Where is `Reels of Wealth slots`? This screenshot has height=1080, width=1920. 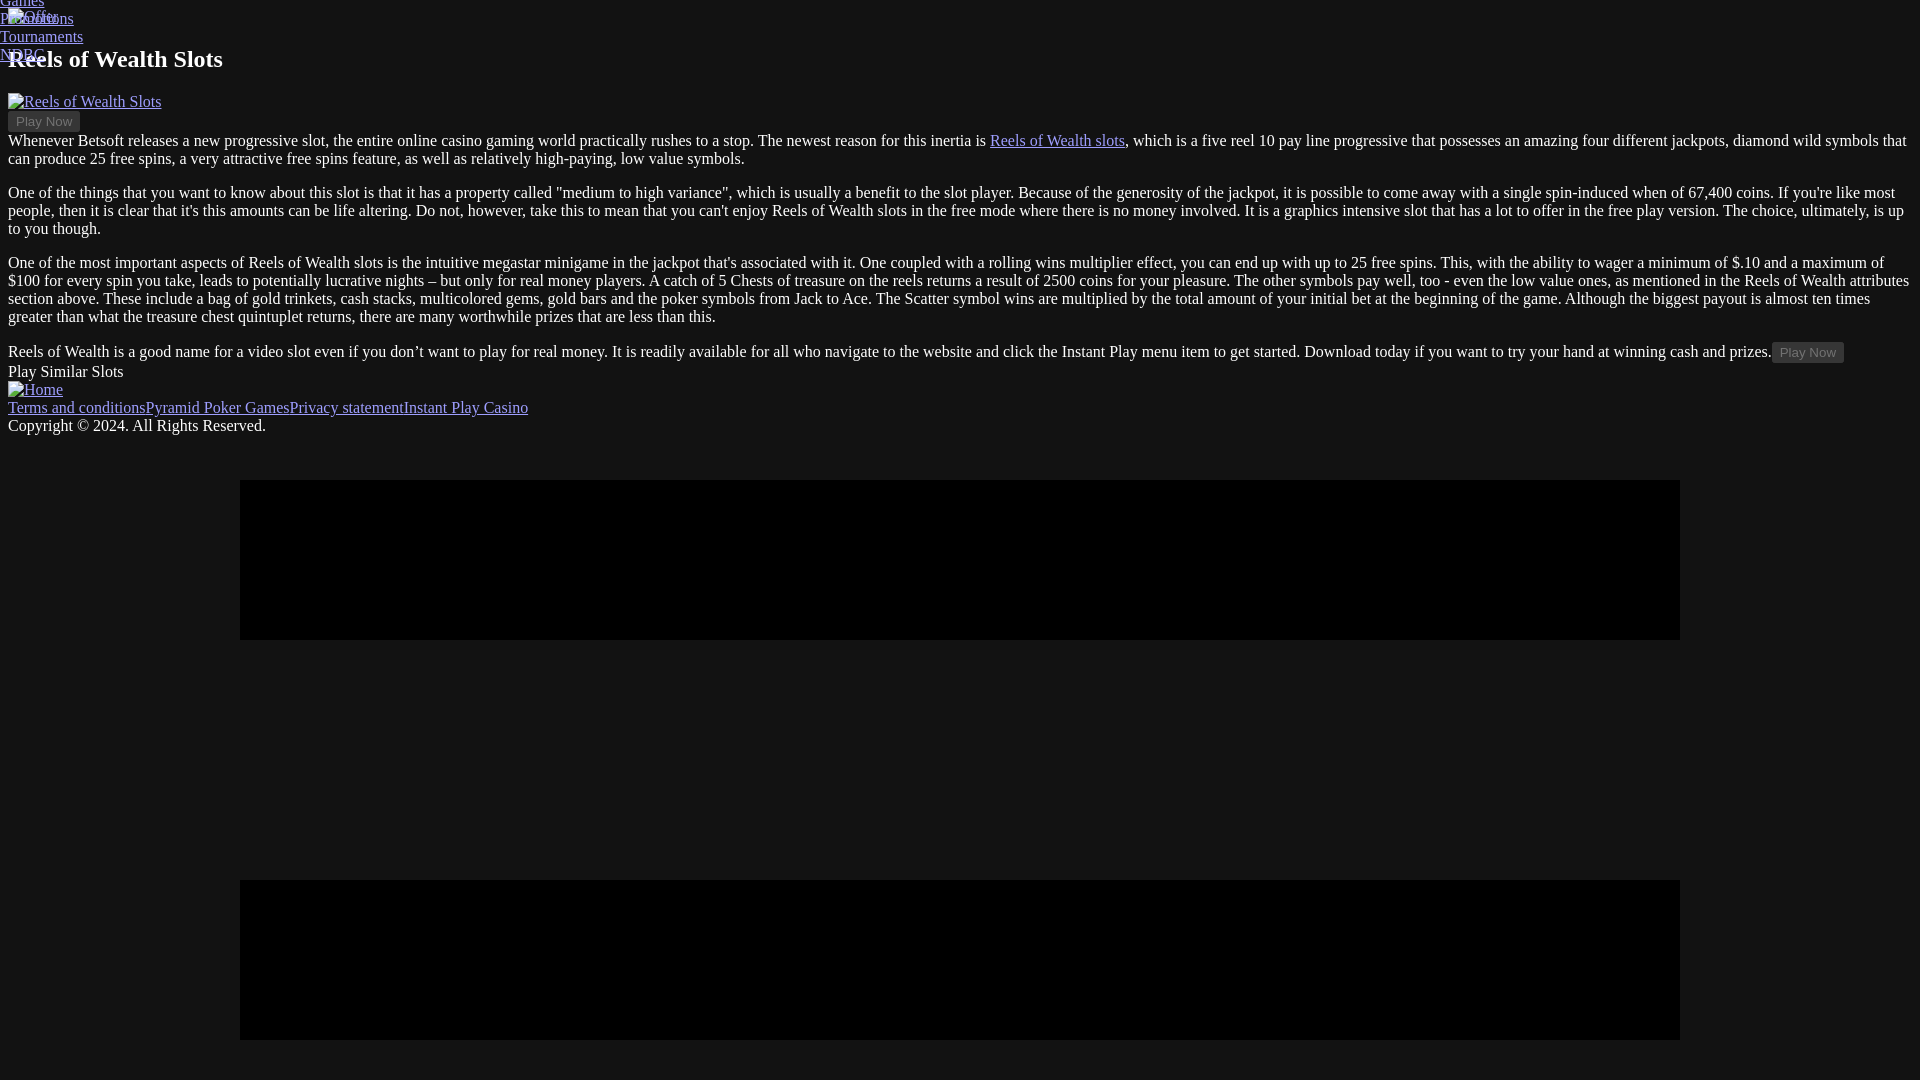
Reels of Wealth slots is located at coordinates (1058, 140).